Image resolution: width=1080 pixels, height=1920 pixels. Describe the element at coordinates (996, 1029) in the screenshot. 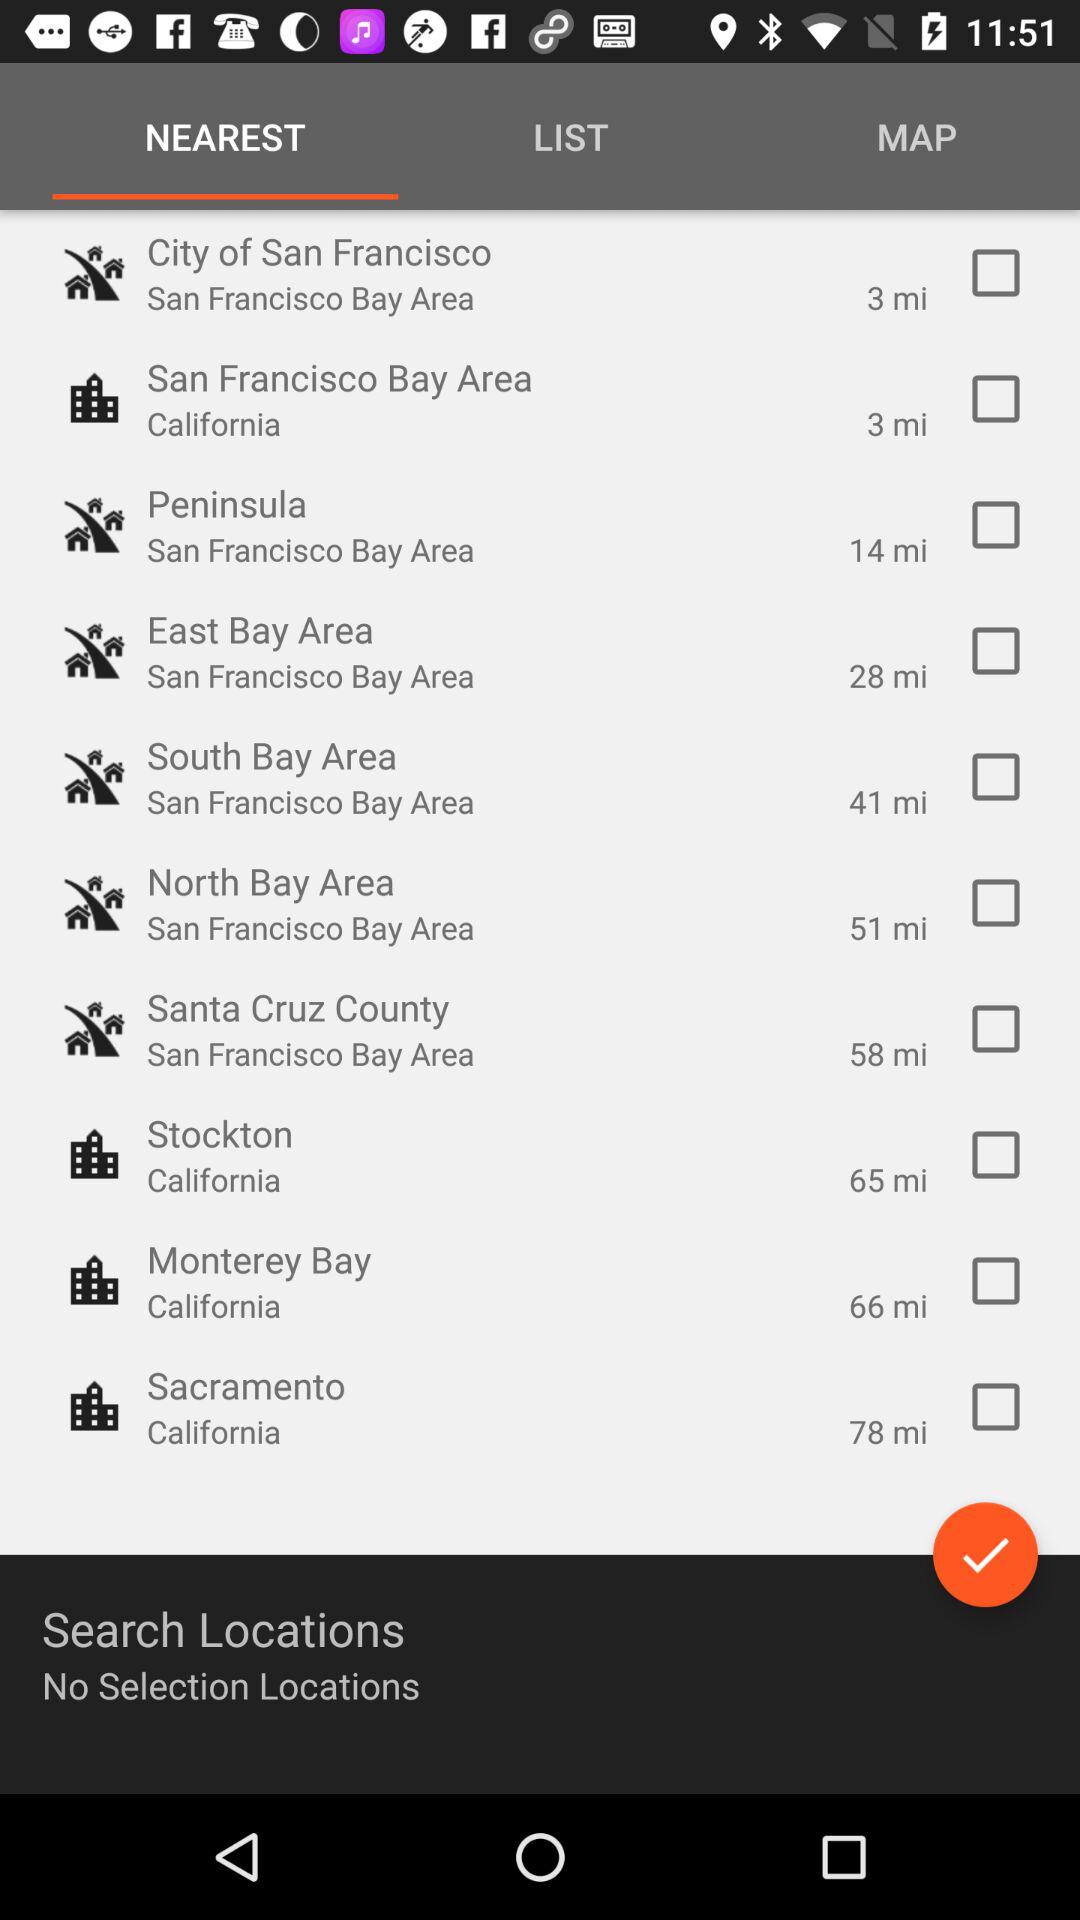

I see `select santa cruz county` at that location.